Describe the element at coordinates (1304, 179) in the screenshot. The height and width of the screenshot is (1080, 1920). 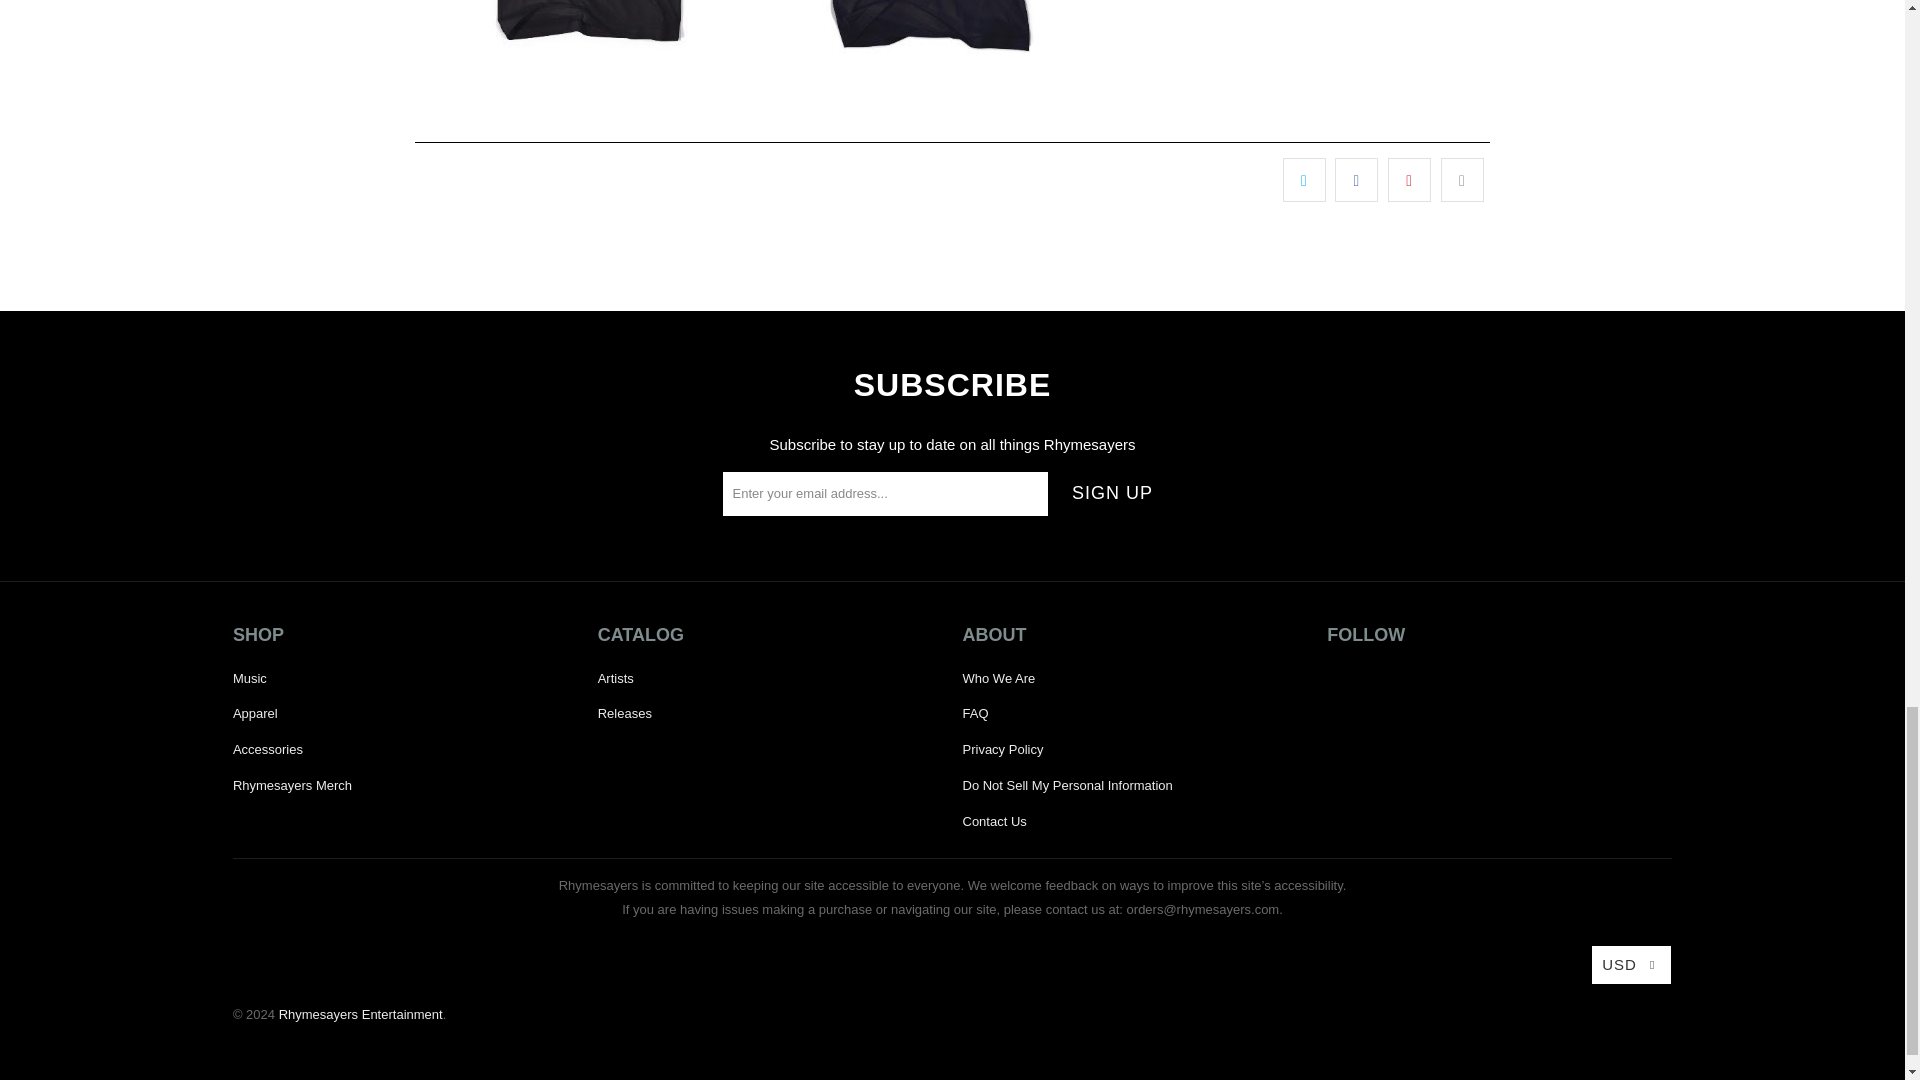
I see `Share this on Twitter` at that location.